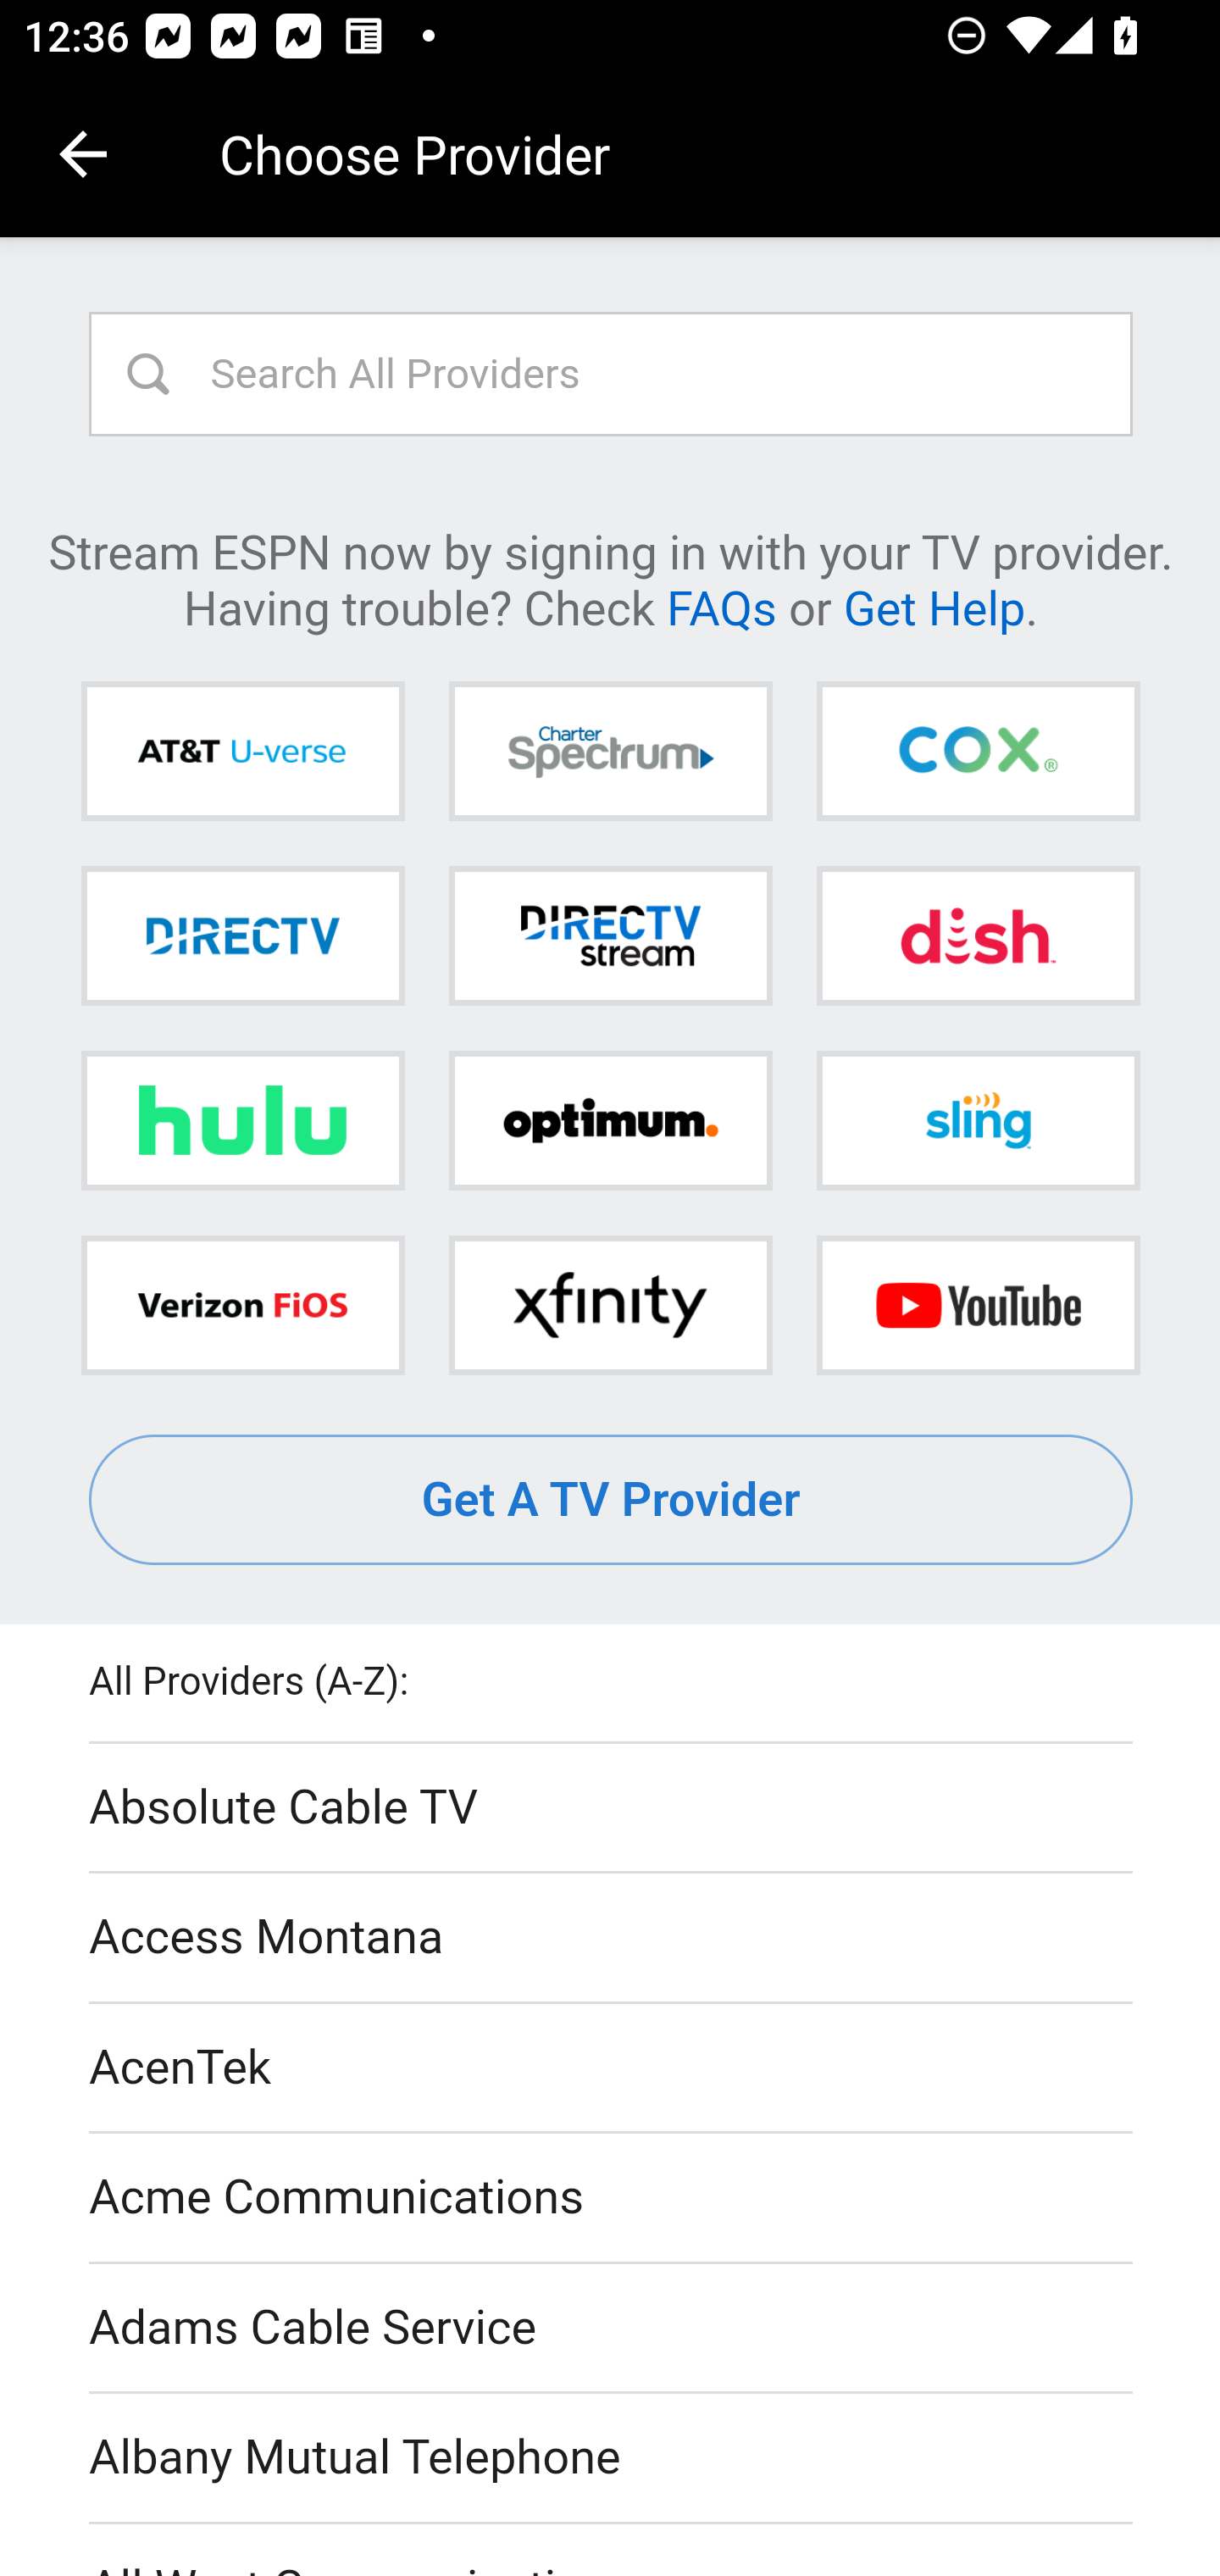 The image size is (1220, 2576). Describe the element at coordinates (83, 154) in the screenshot. I see `Navigate up` at that location.